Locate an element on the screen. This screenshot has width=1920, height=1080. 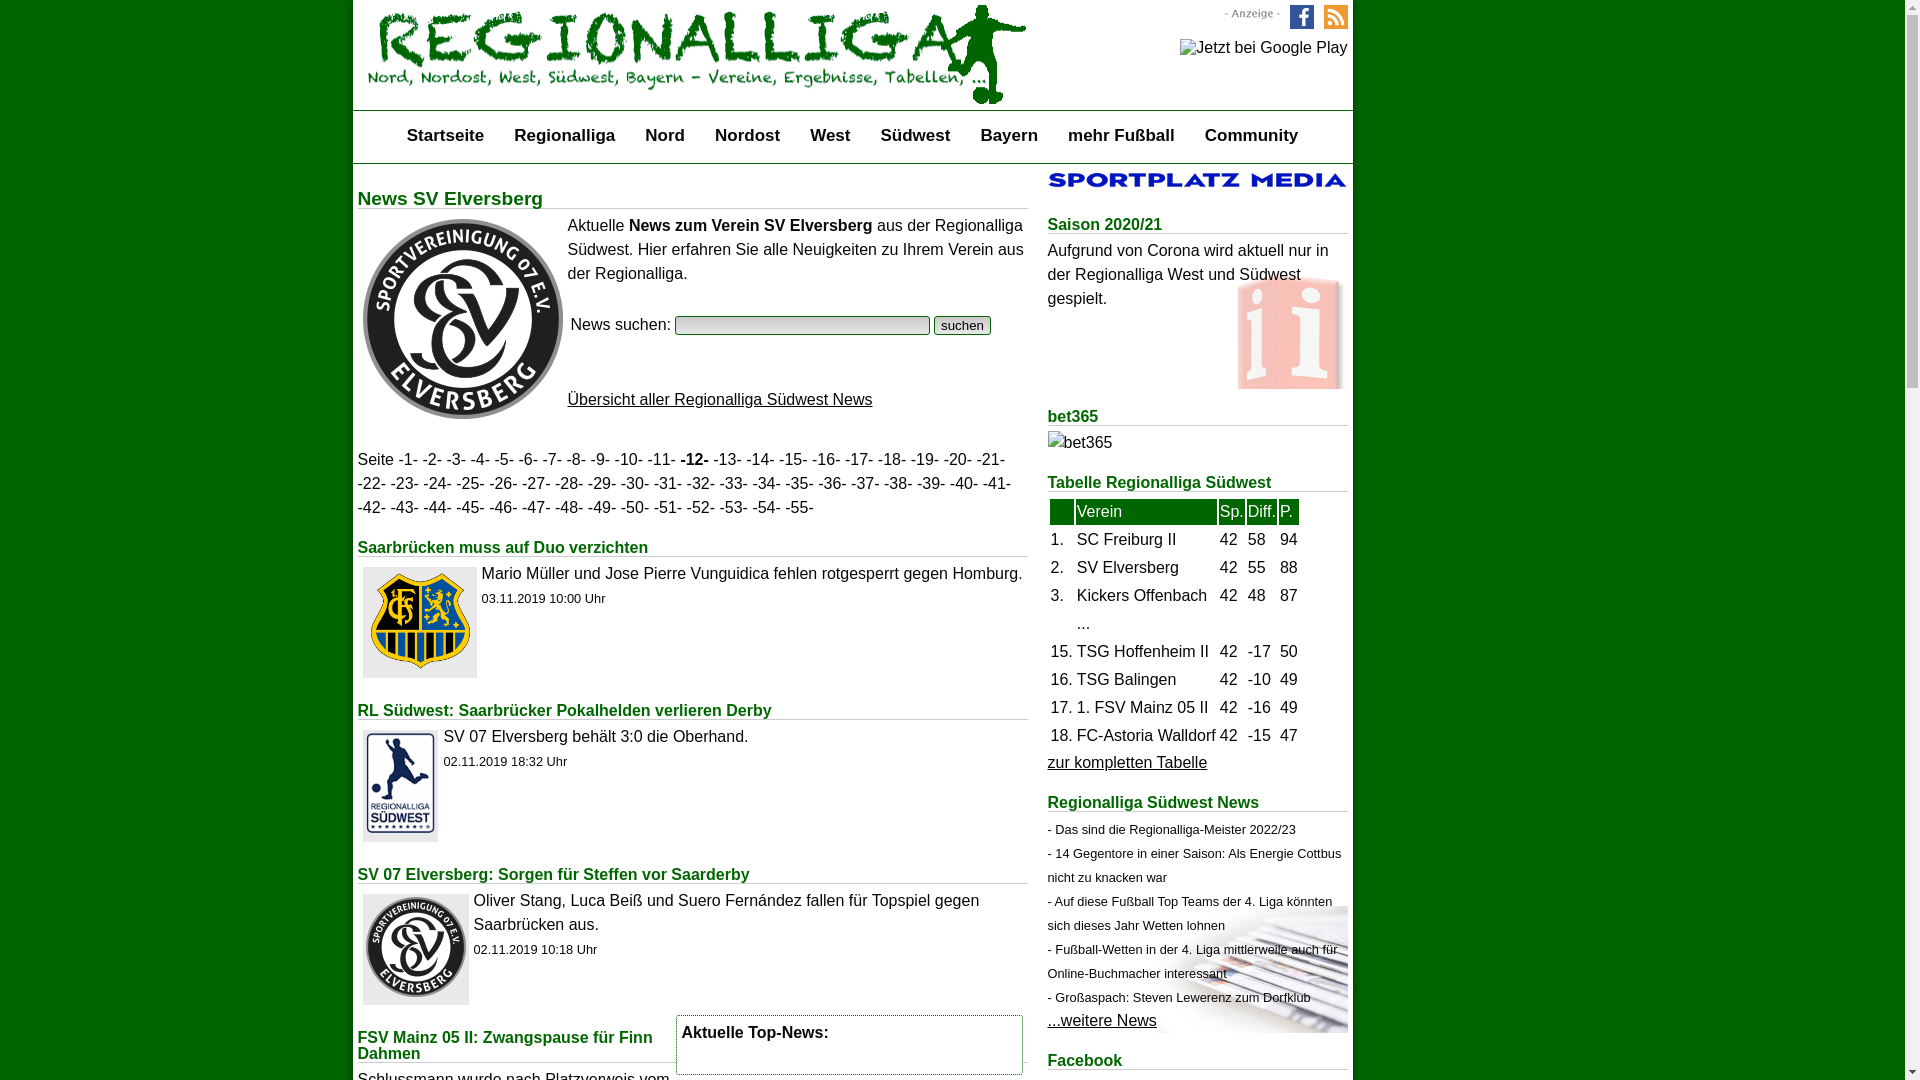
Nord is located at coordinates (665, 136).